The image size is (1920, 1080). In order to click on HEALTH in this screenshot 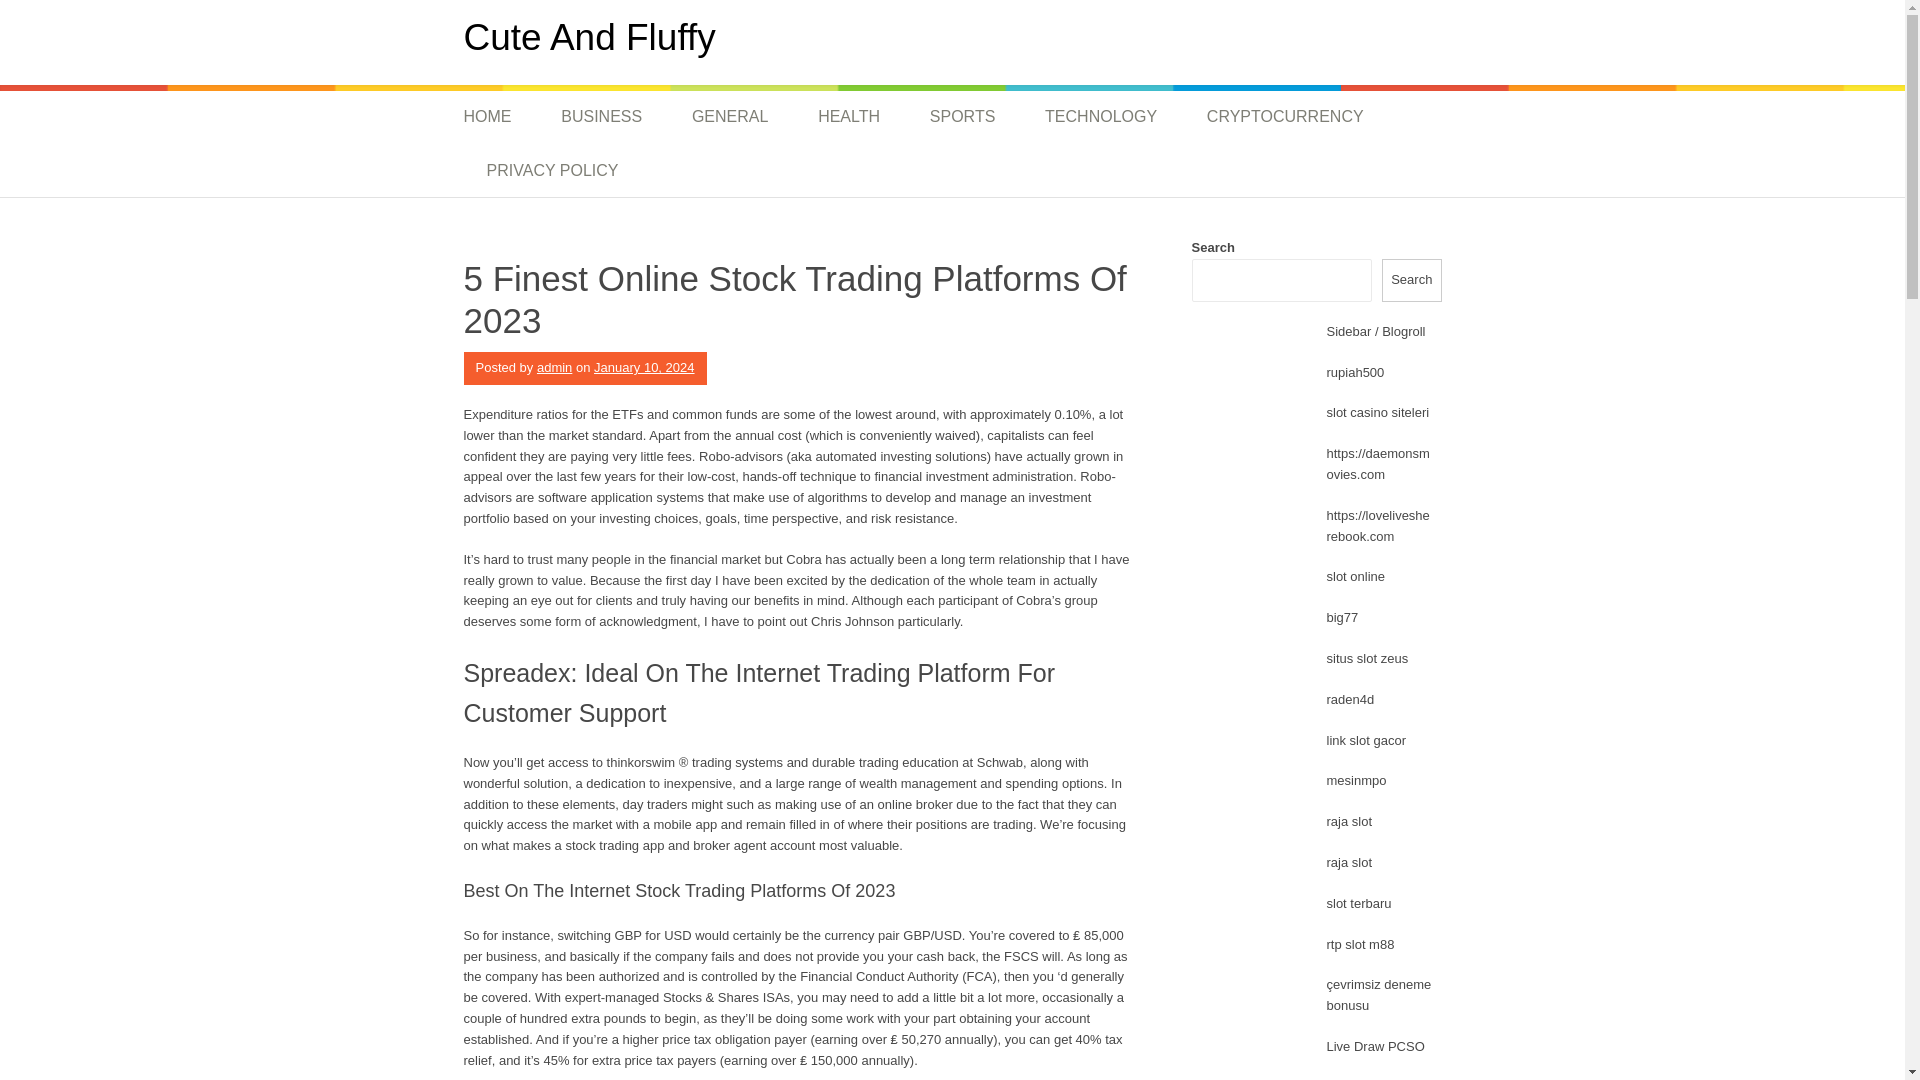, I will do `click(848, 116)`.